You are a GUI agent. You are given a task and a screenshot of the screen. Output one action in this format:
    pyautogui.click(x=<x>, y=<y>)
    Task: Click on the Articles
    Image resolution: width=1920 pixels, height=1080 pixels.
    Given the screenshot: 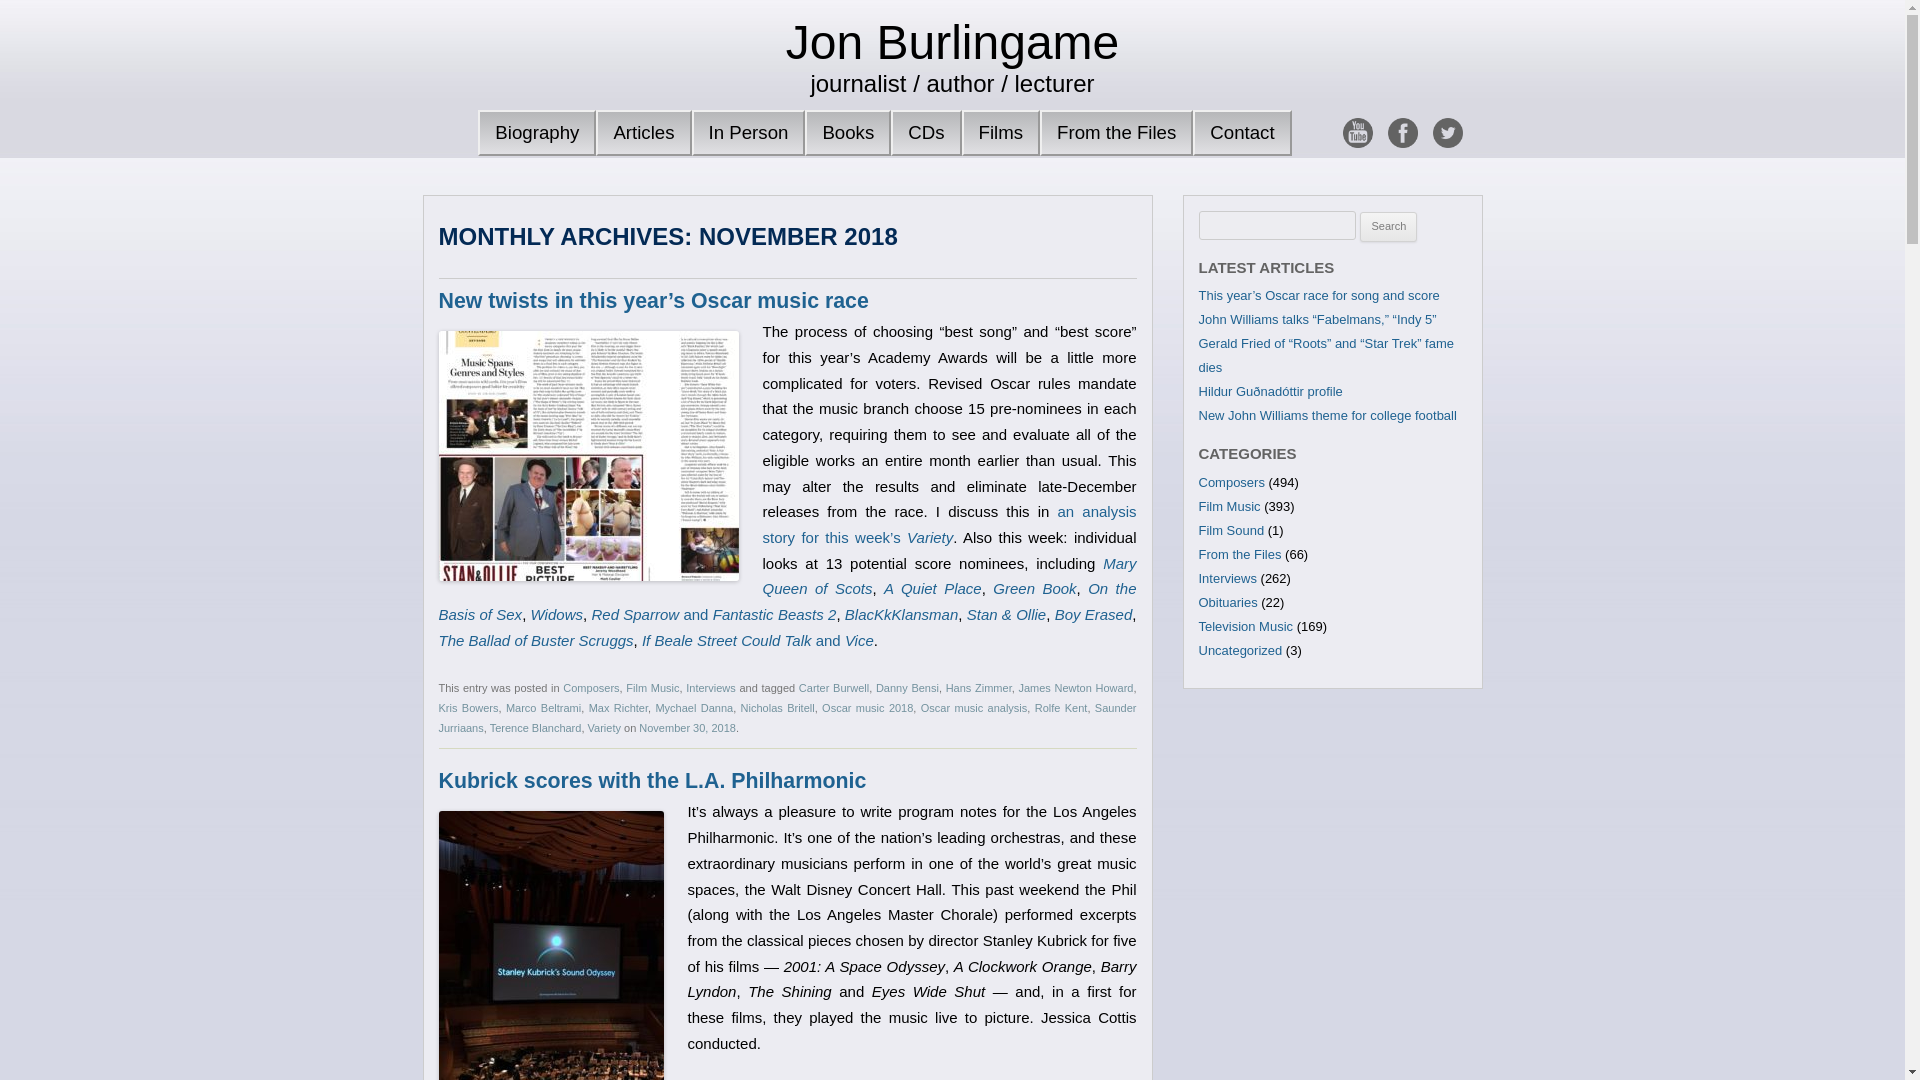 What is the action you would take?
    pyautogui.click(x=643, y=132)
    